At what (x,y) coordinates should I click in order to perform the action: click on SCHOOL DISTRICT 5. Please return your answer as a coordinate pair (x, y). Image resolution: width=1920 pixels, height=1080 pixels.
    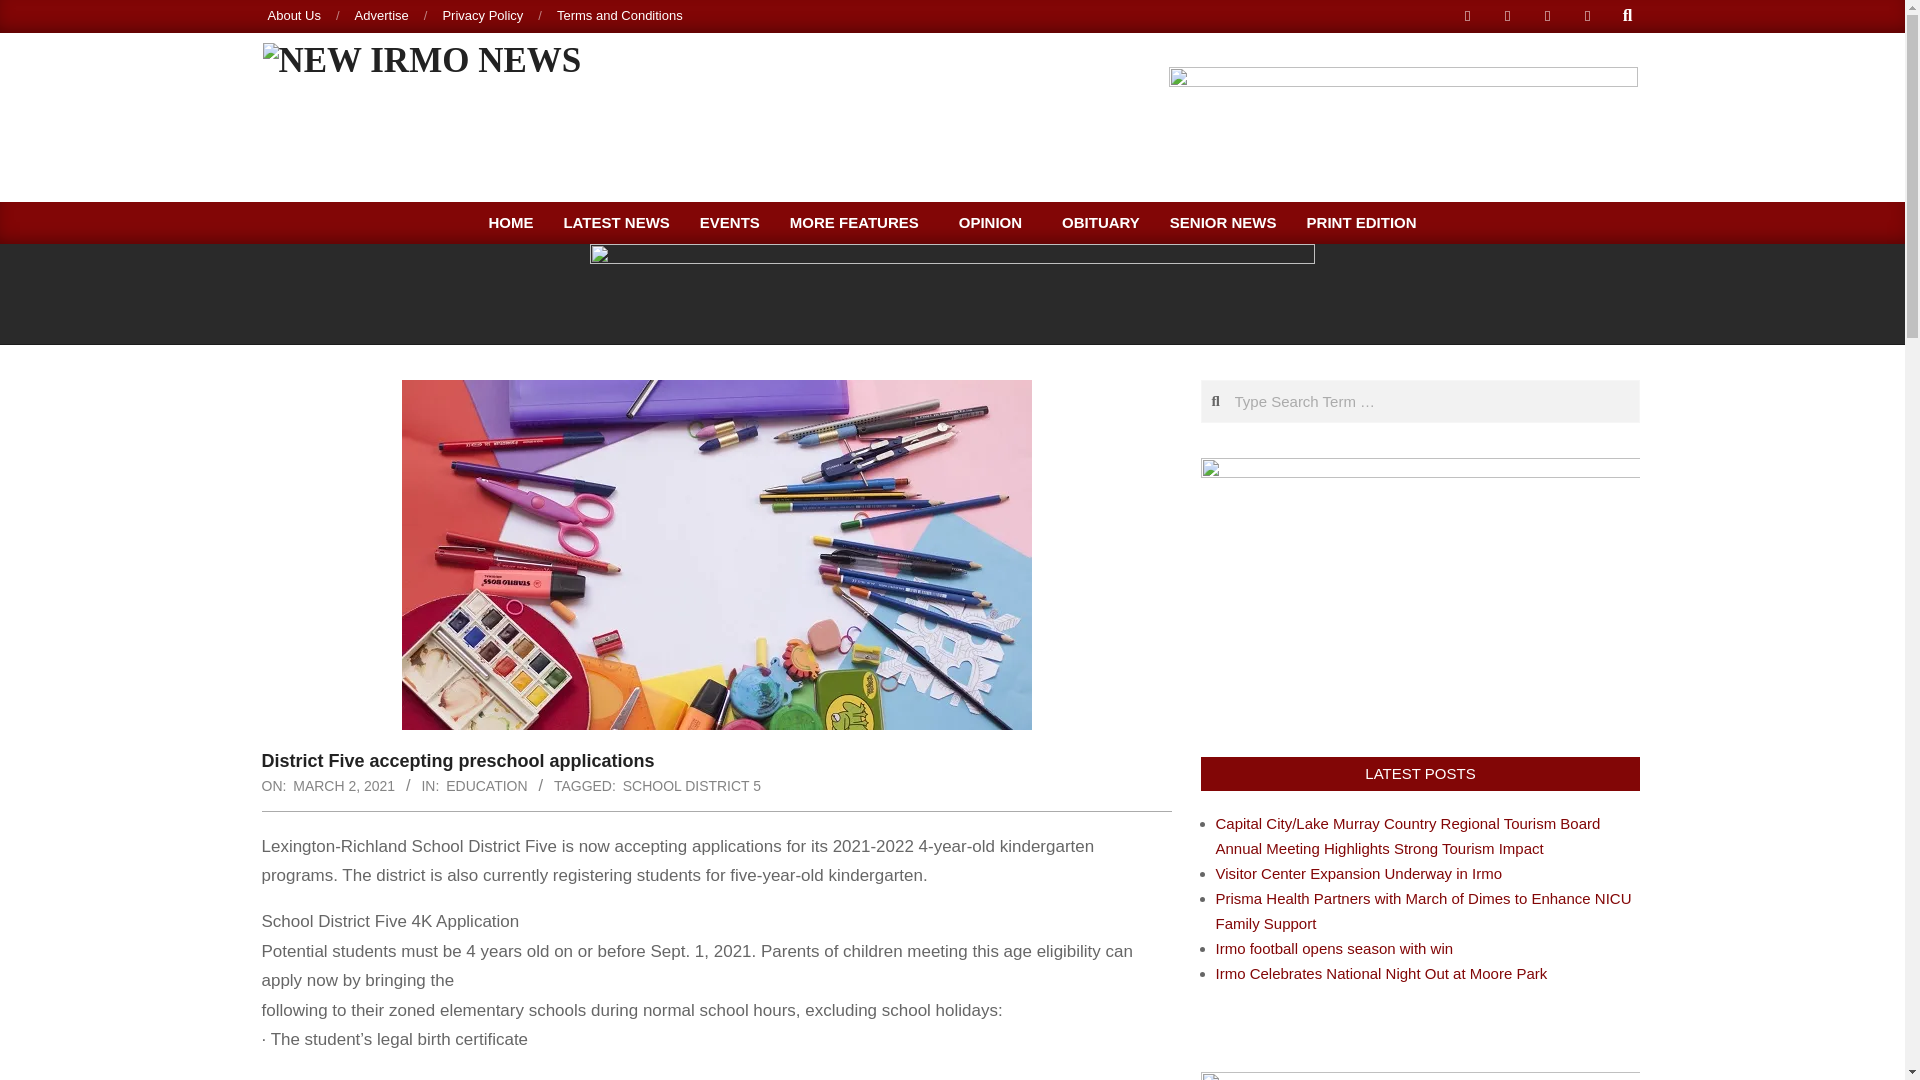
    Looking at the image, I should click on (691, 785).